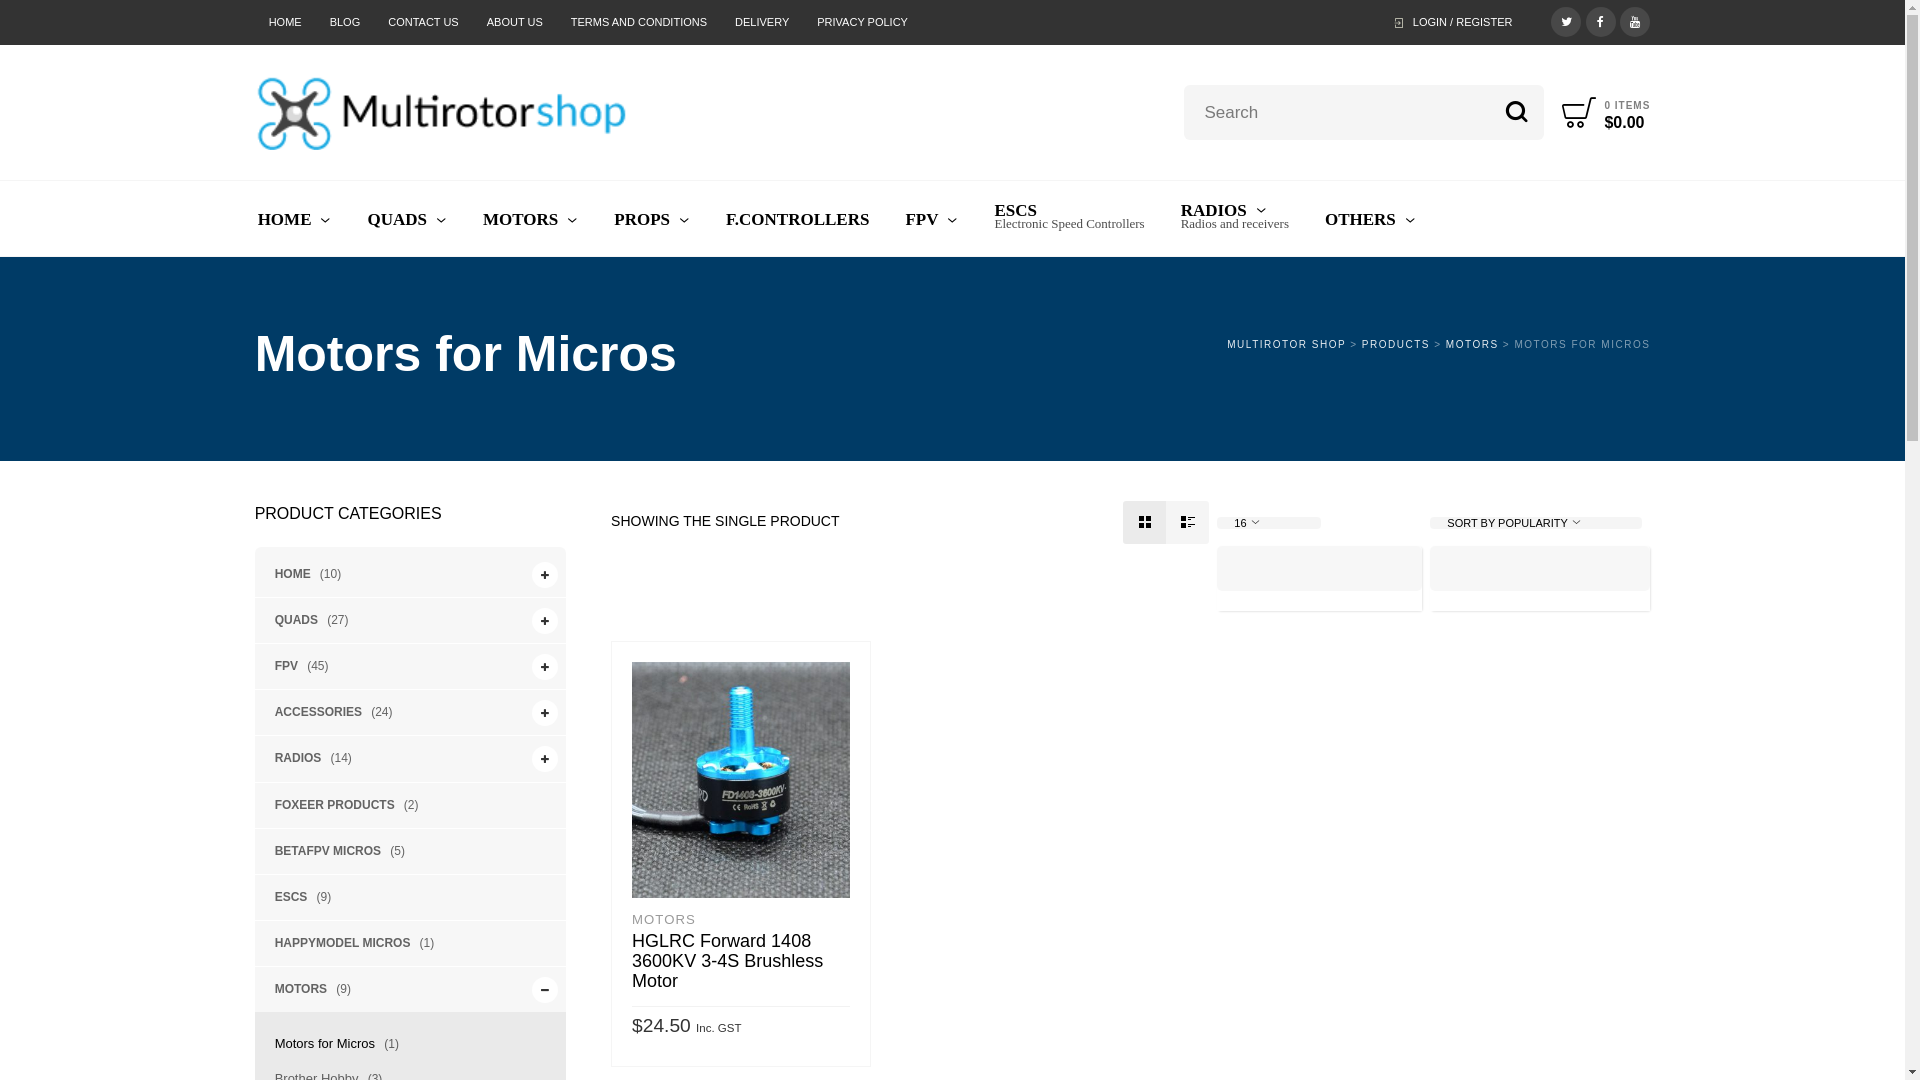  I want to click on Twitter, so click(1566, 20).